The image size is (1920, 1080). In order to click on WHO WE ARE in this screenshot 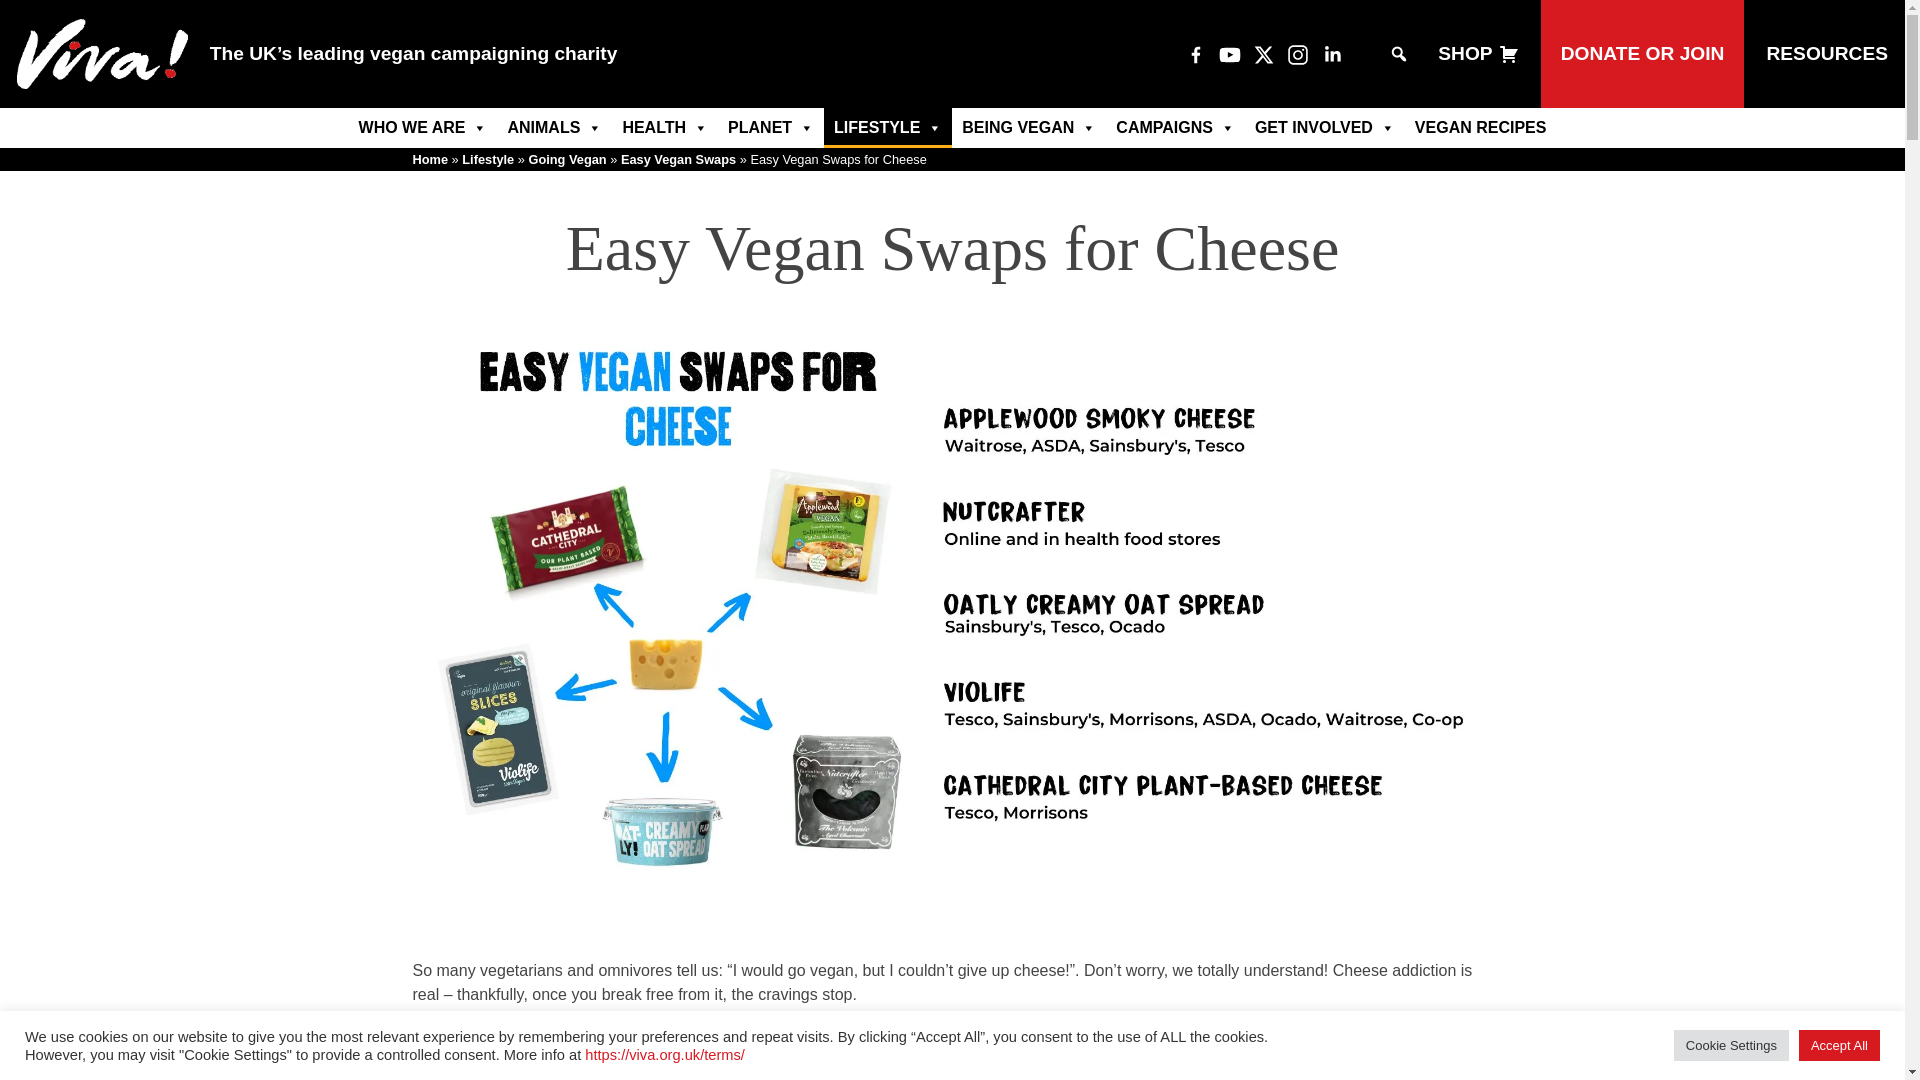, I will do `click(423, 128)`.